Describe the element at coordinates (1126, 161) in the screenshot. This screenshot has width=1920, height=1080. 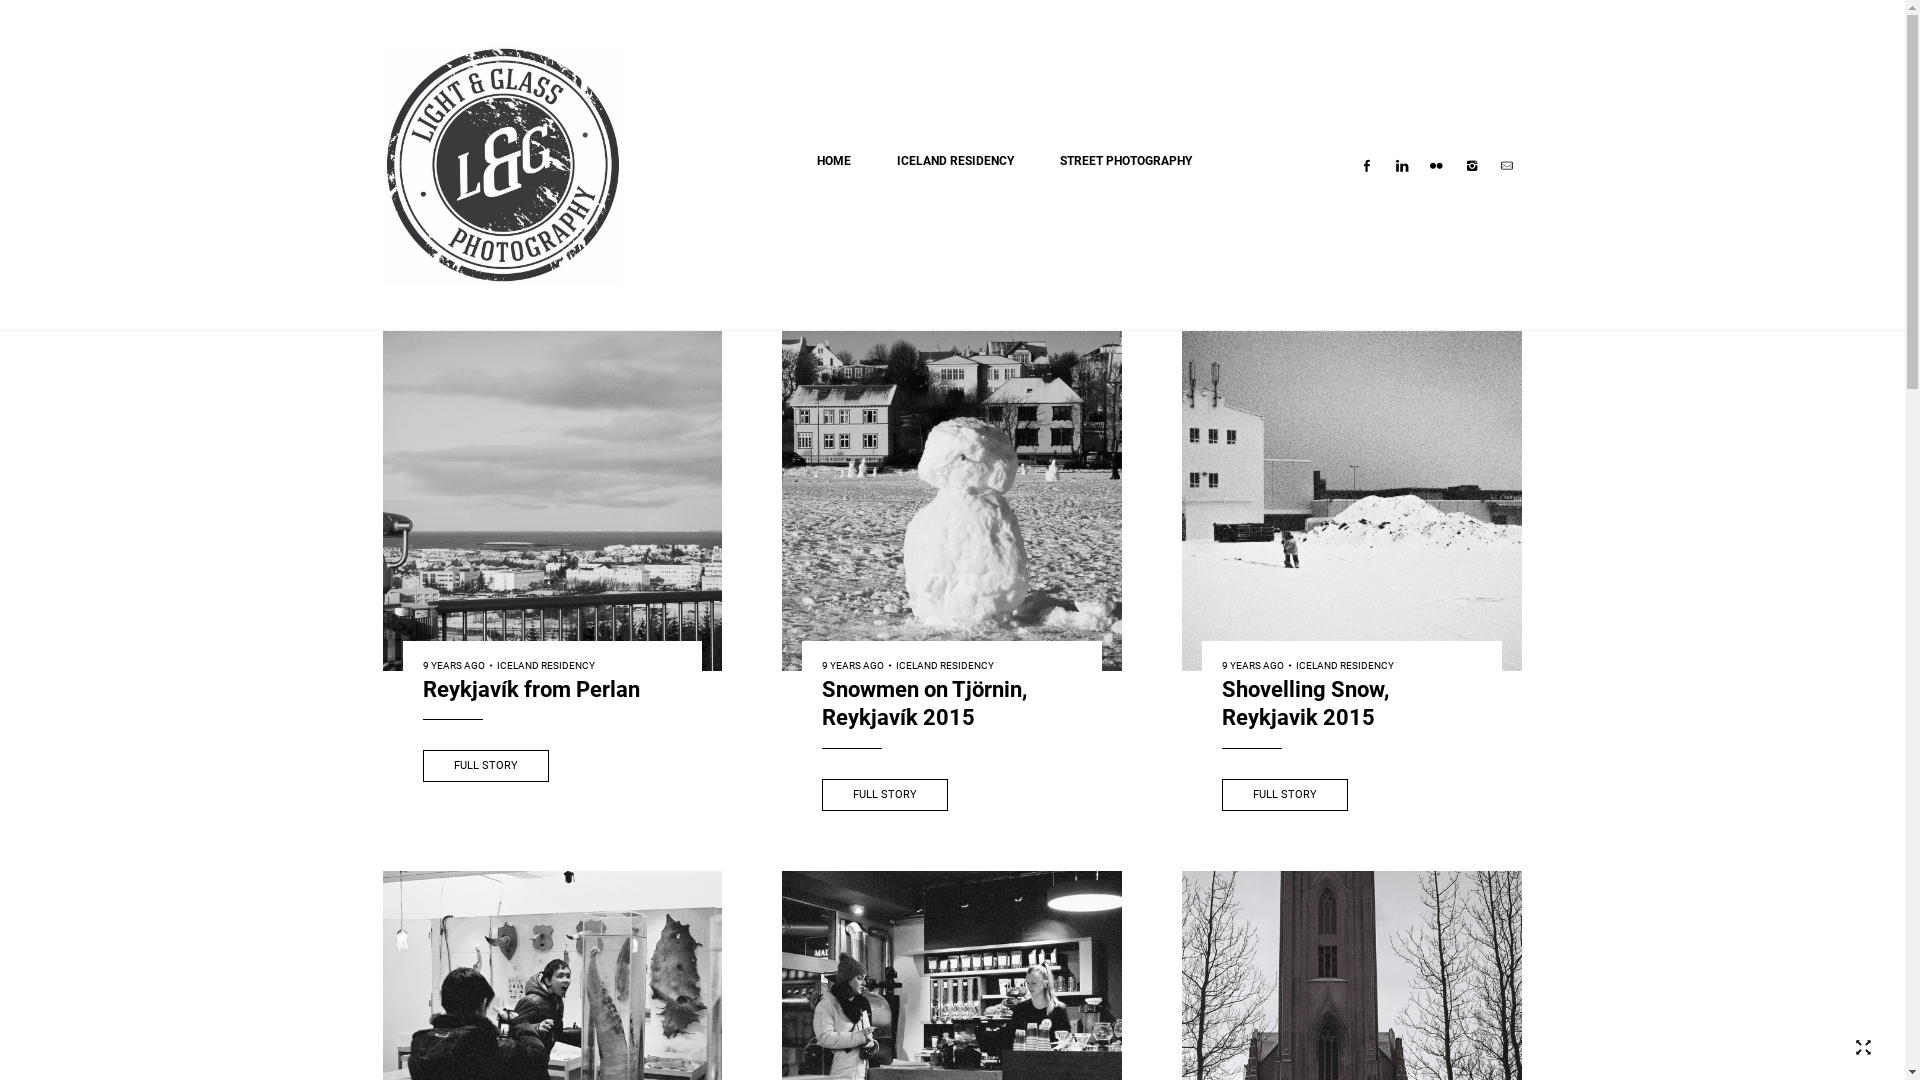
I see `STREET PHOTOGRAPHY` at that location.